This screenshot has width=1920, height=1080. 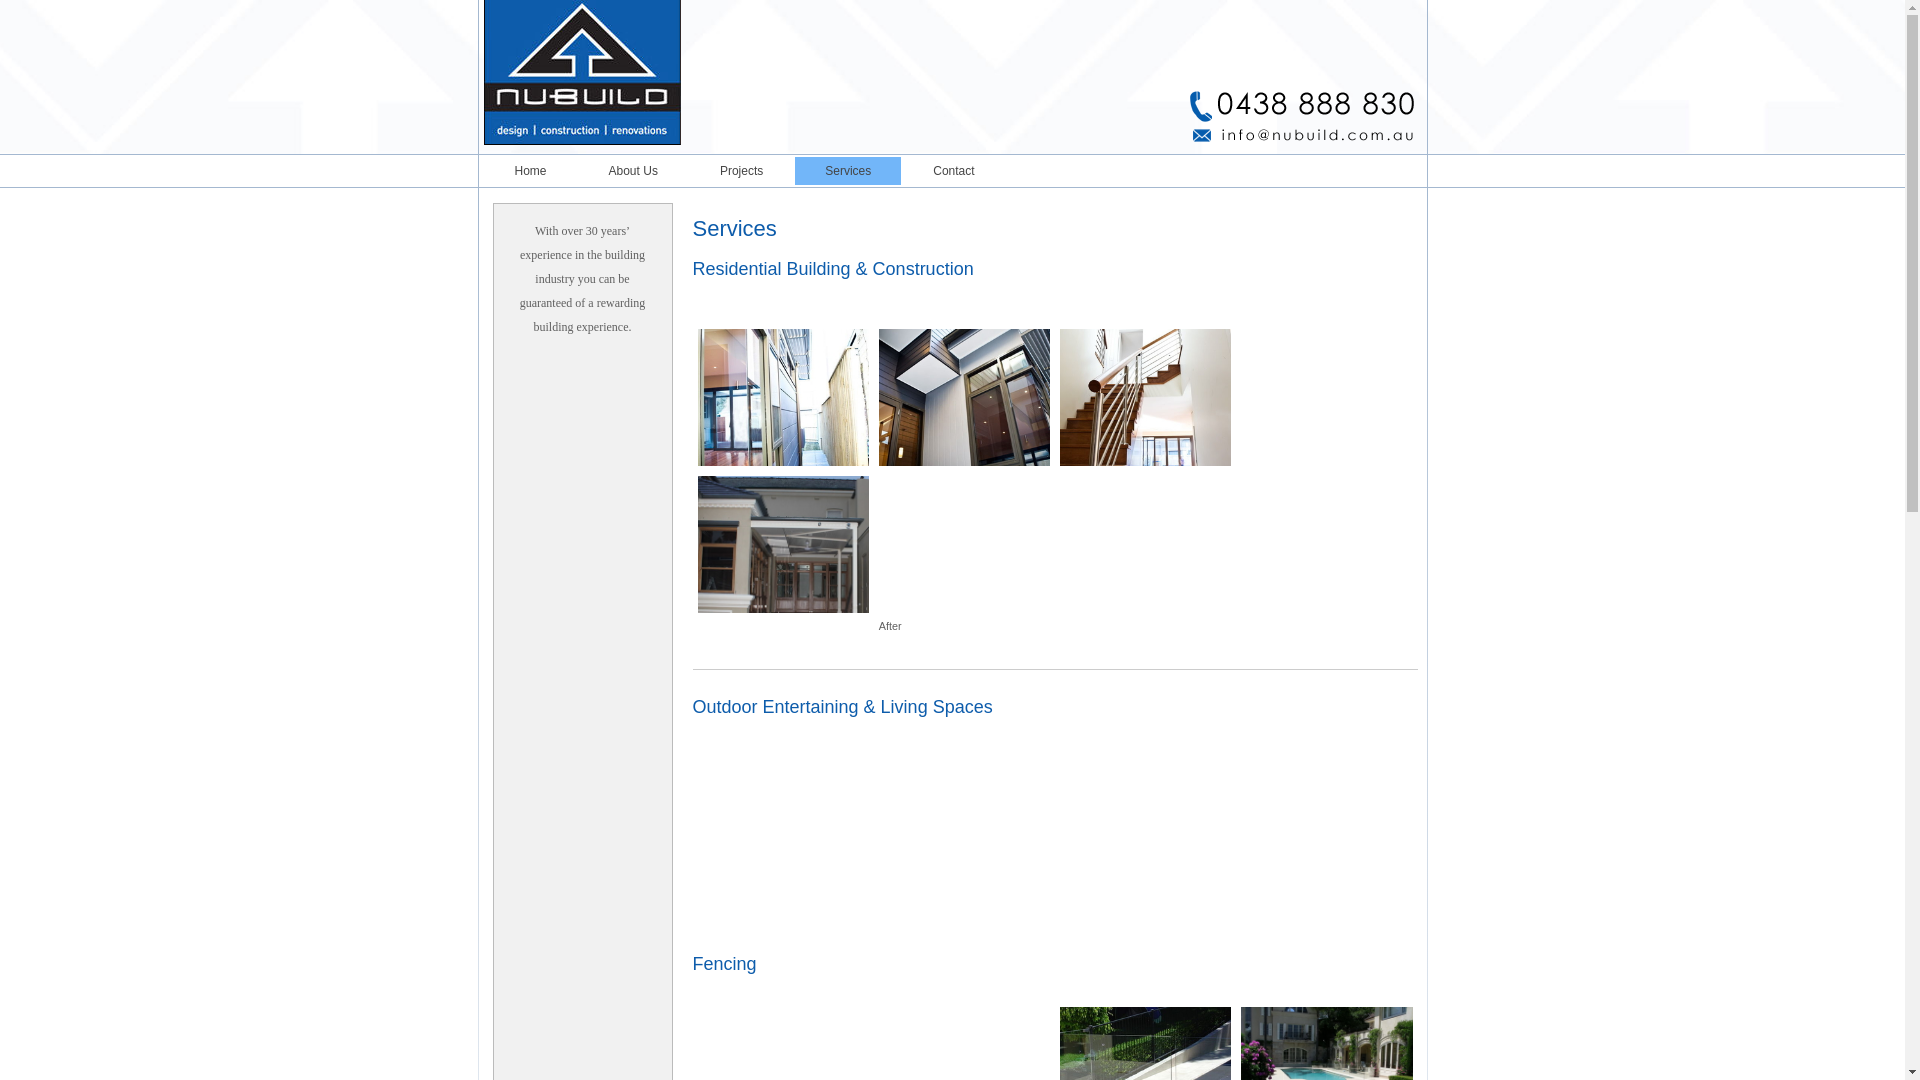 I want to click on Home, so click(x=530, y=171).